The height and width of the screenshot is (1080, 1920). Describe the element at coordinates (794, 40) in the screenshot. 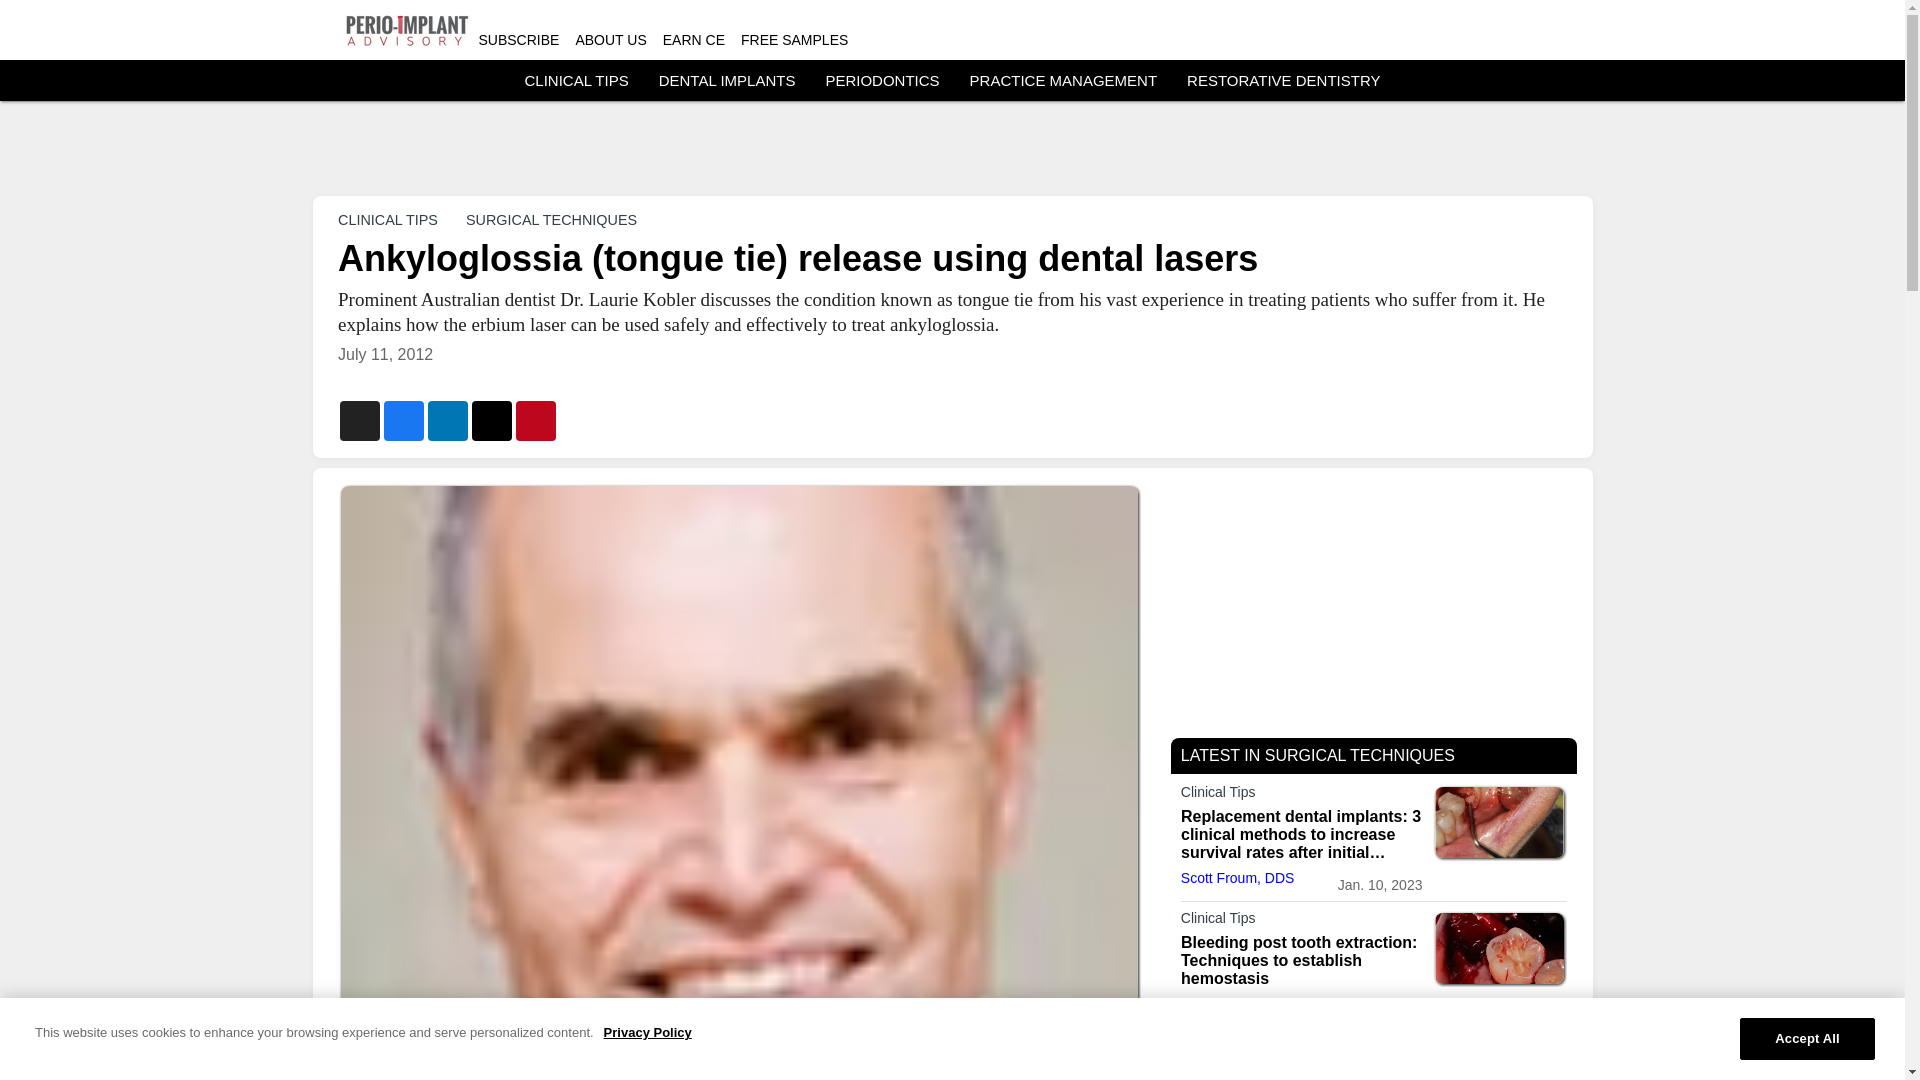

I see `FREE SAMPLES` at that location.